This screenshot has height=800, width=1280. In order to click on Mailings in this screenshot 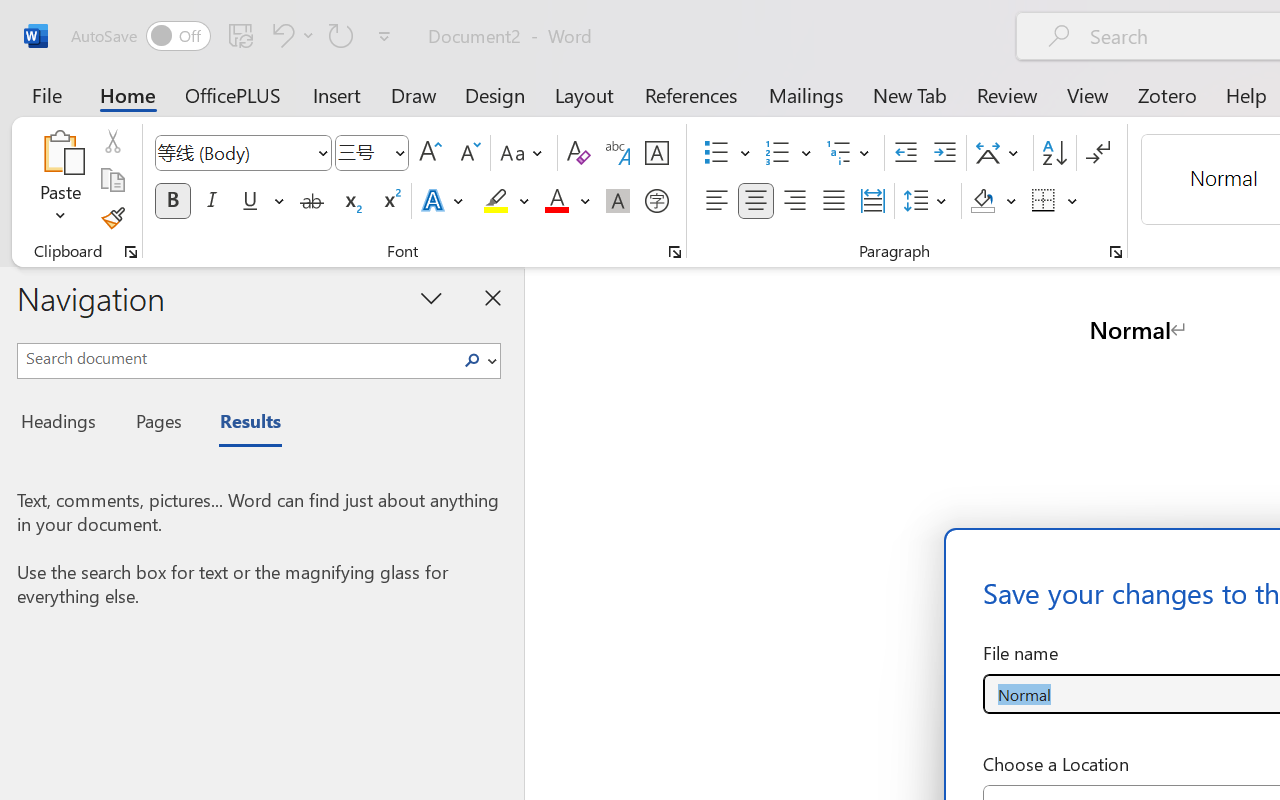, I will do `click(806, 94)`.